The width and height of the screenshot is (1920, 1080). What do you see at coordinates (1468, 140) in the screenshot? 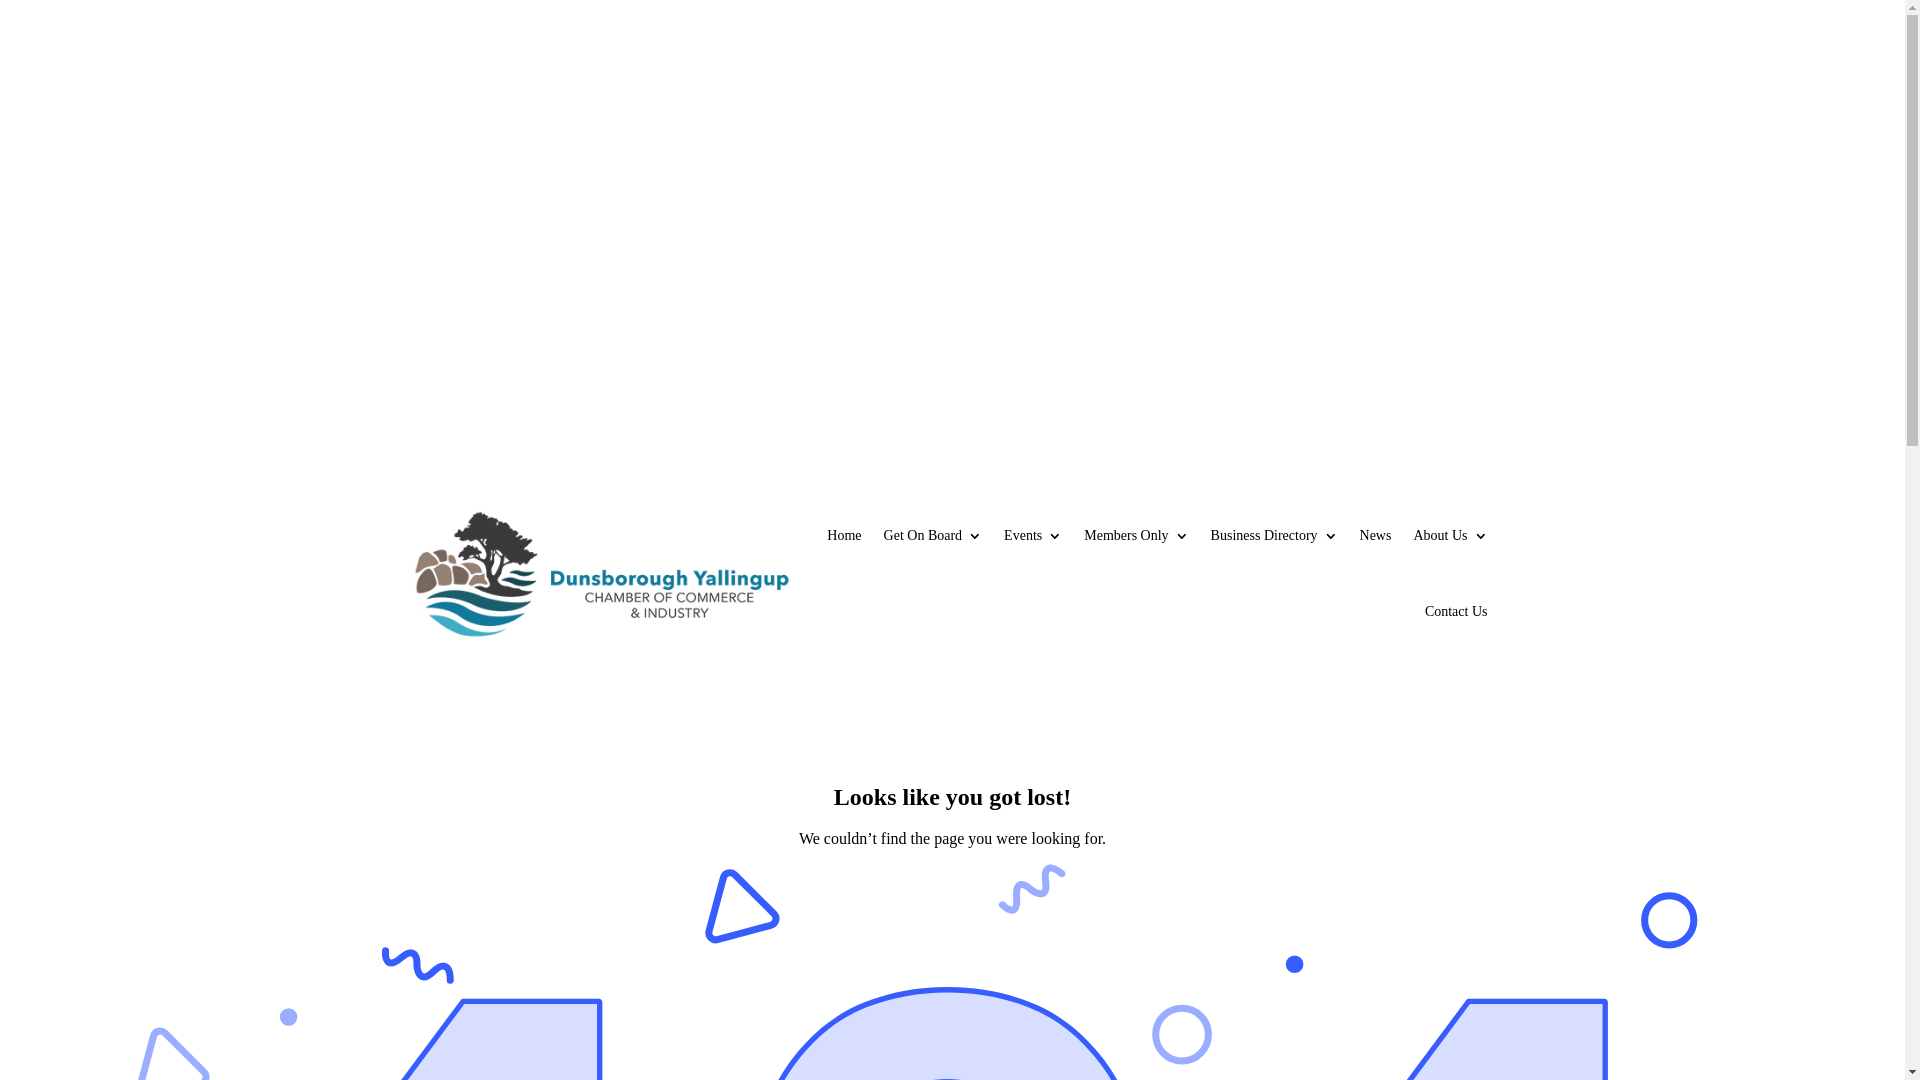
I see `Signup` at bounding box center [1468, 140].